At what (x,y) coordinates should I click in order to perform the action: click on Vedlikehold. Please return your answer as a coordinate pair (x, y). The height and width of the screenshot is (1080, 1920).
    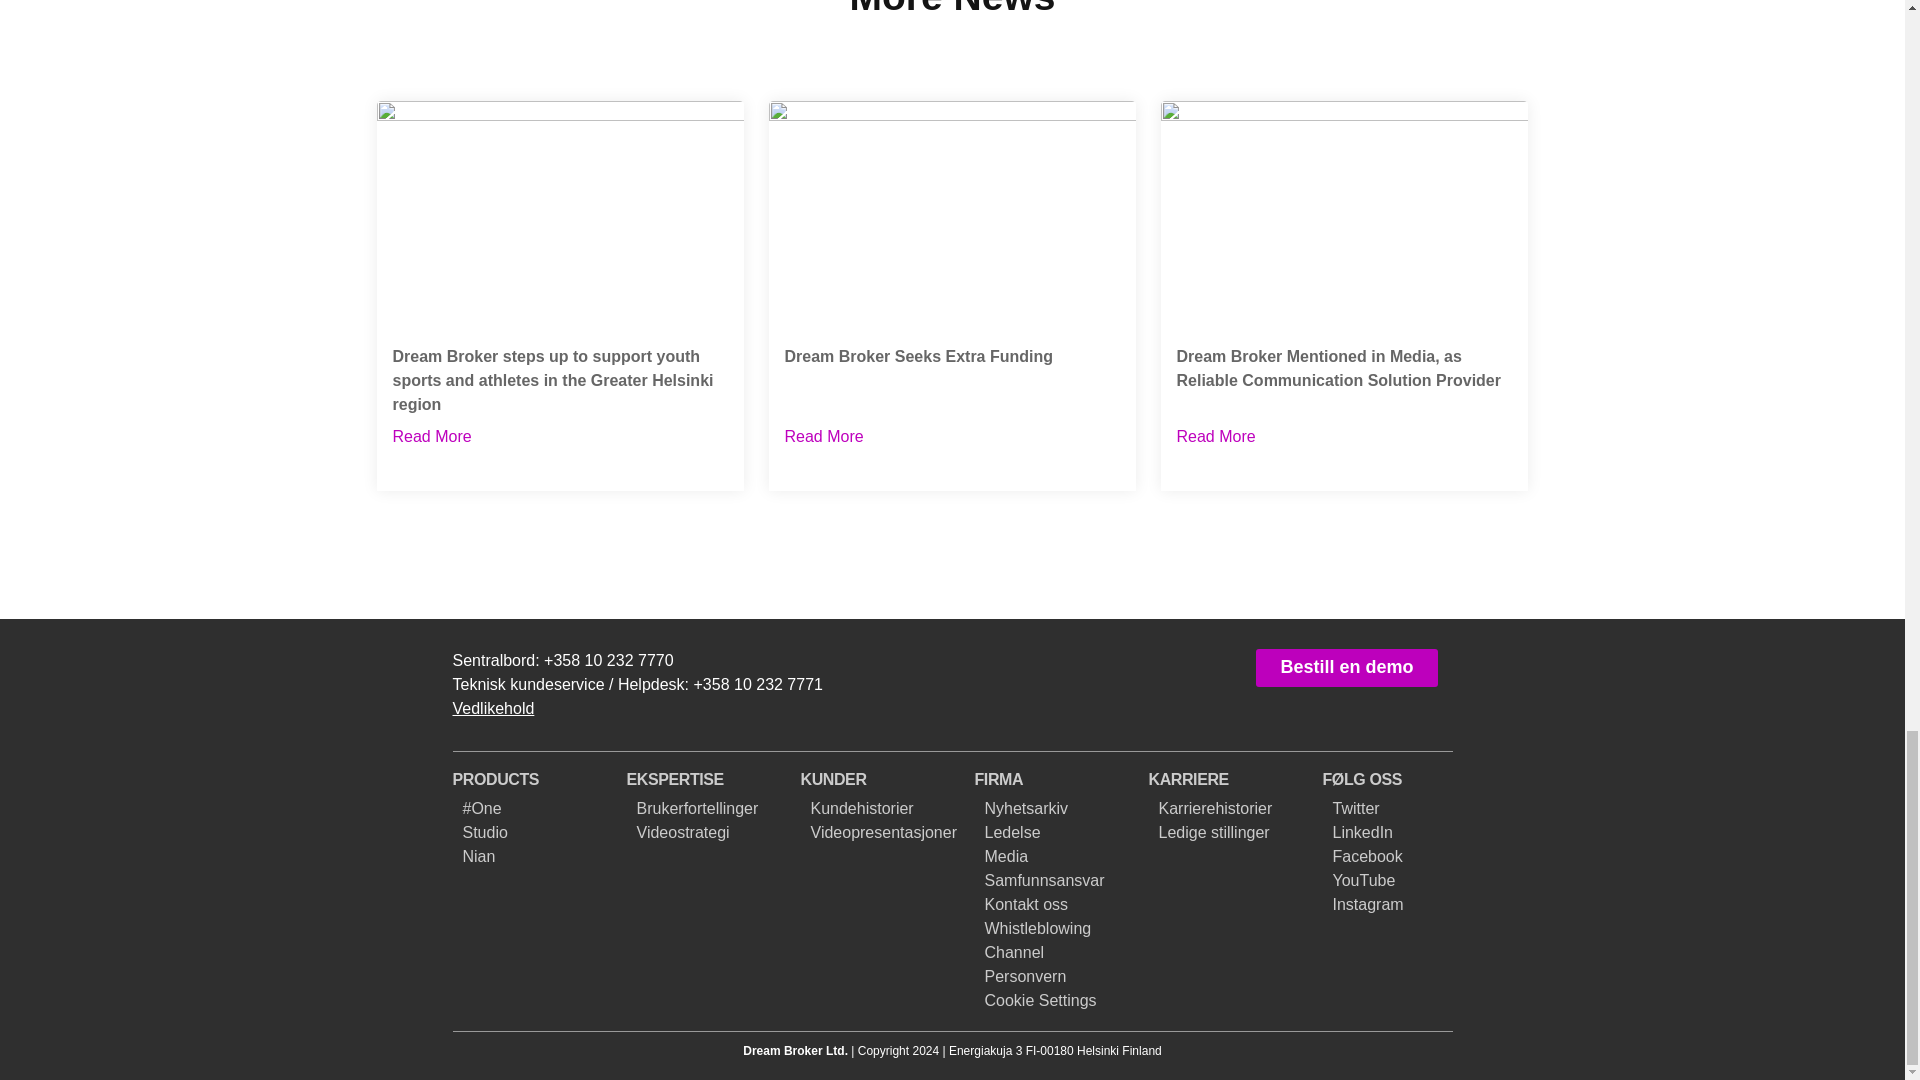
    Looking at the image, I should click on (495, 780).